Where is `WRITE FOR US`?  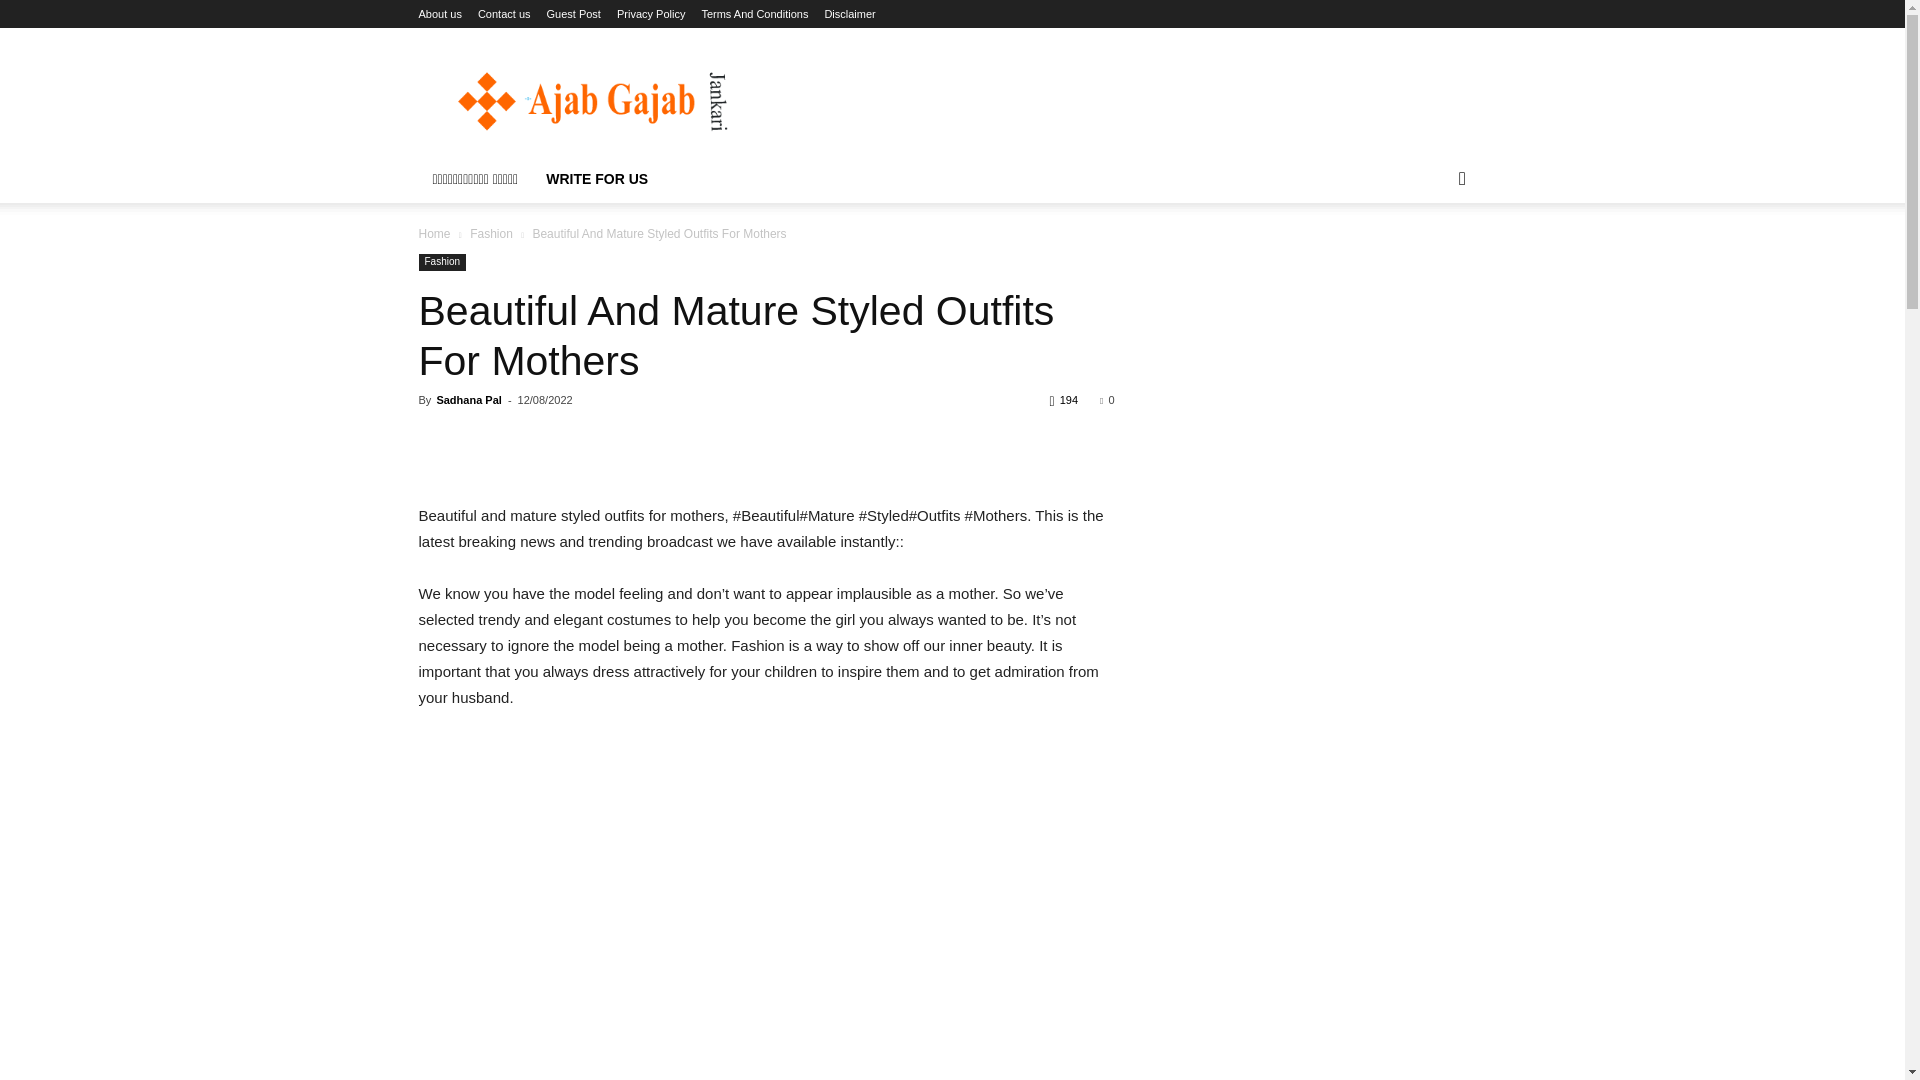 WRITE FOR US is located at coordinates (596, 179).